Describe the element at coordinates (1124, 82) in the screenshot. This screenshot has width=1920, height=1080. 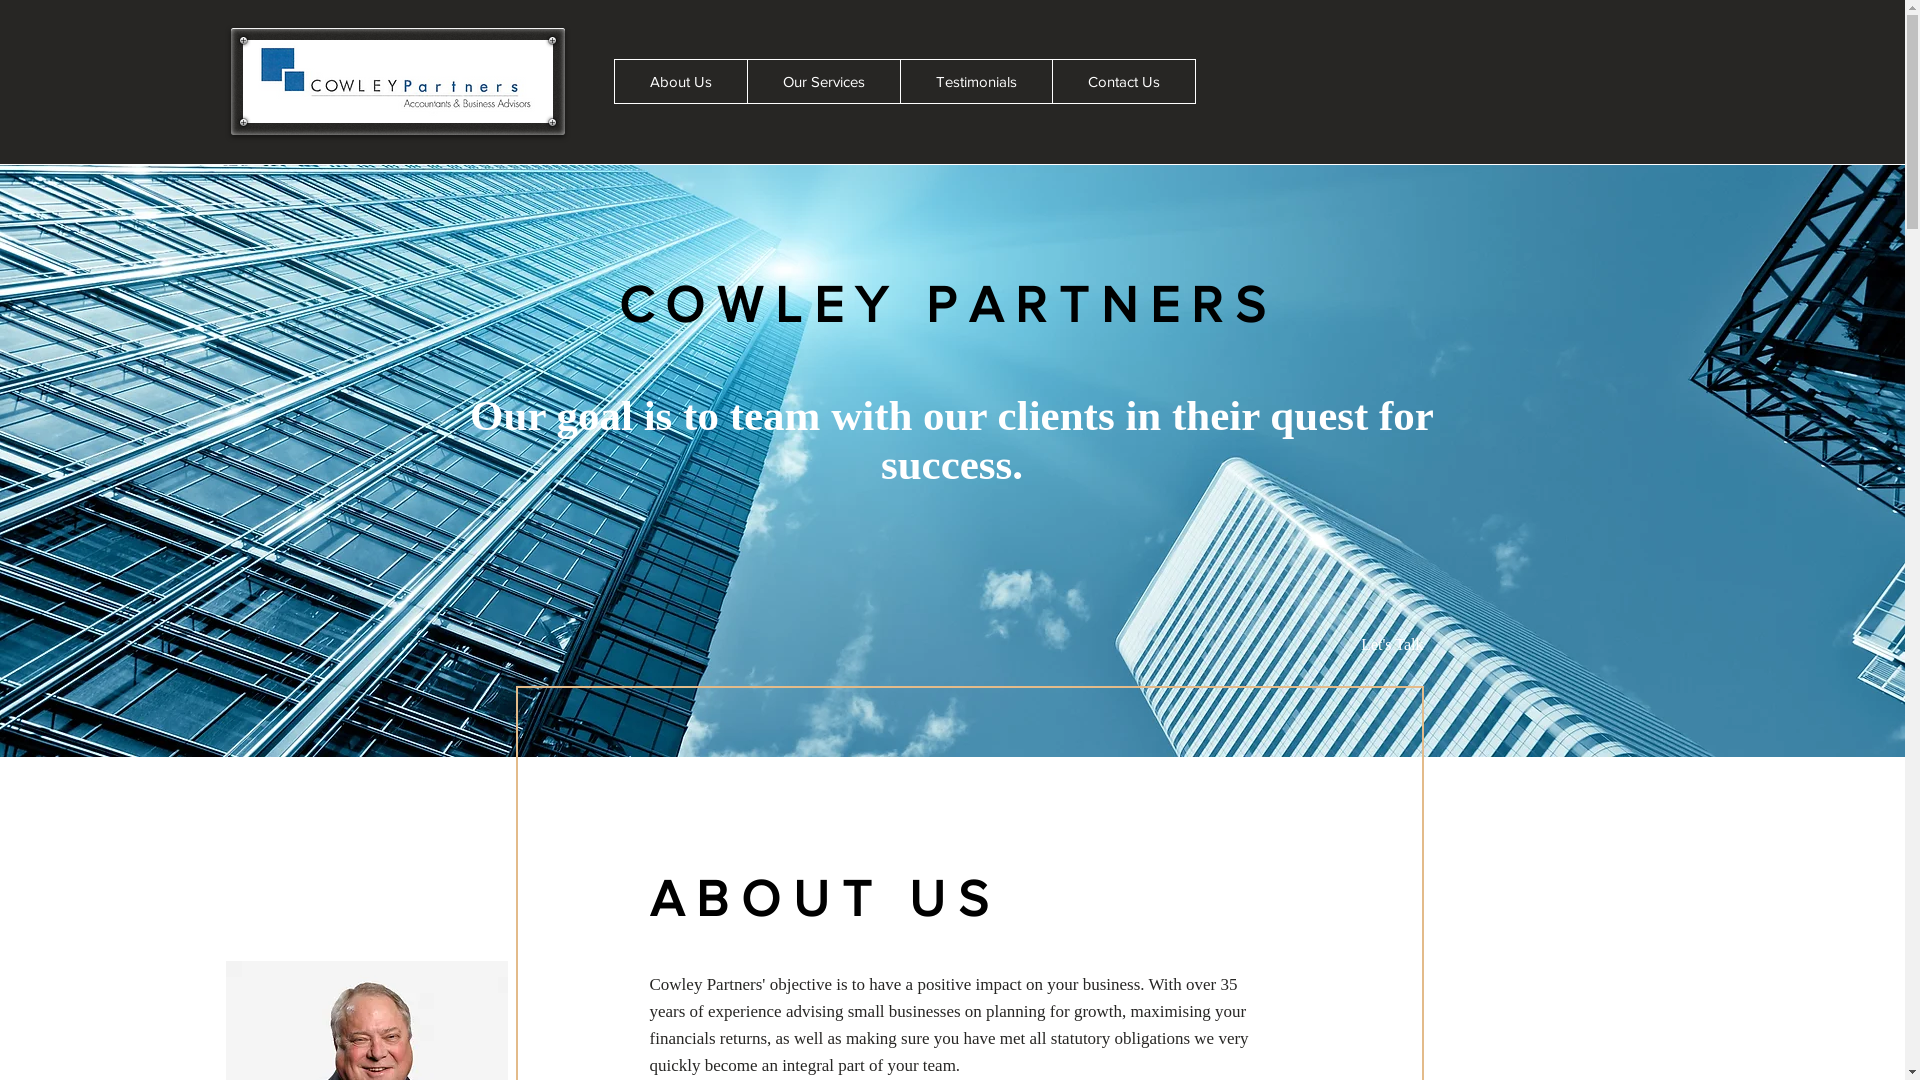
I see `Contact Us` at that location.